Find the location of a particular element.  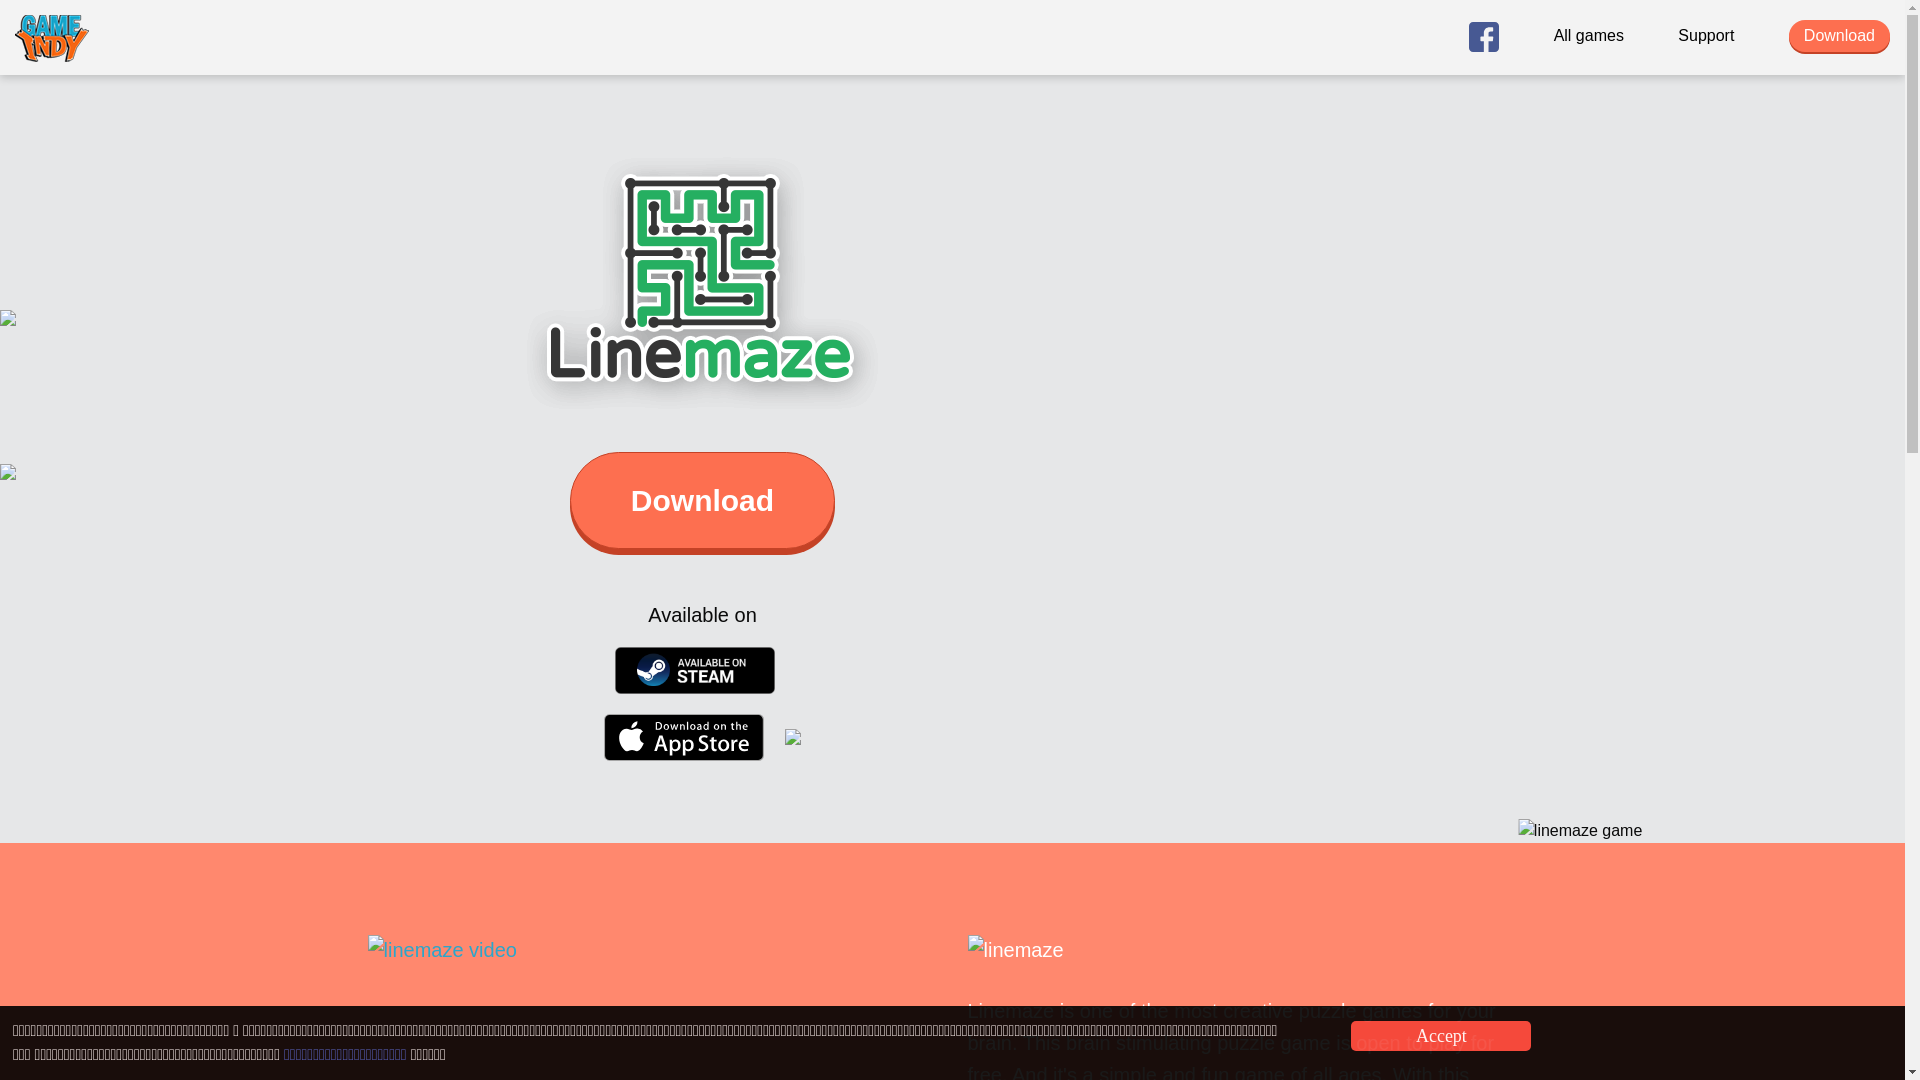

All games is located at coordinates (1588, 32).